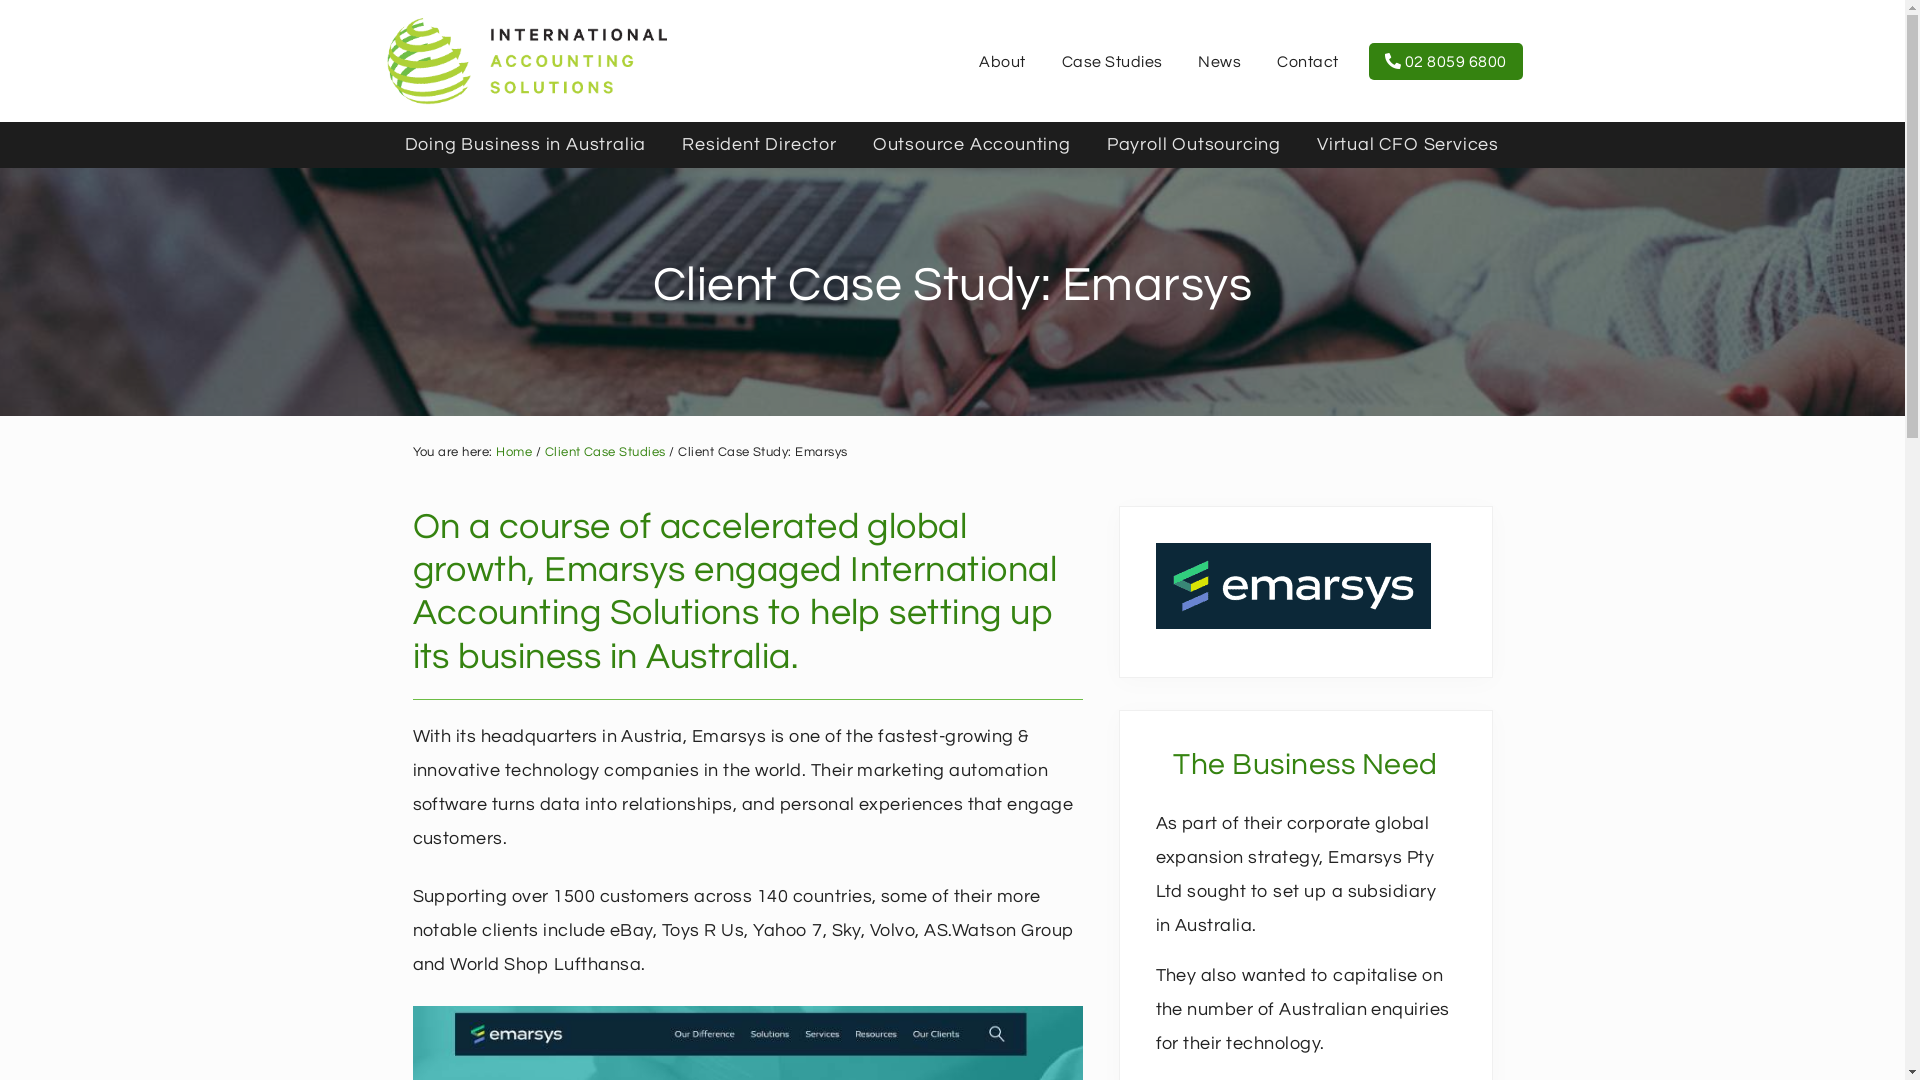 This screenshot has height=1080, width=1920. I want to click on Virtual CFO Services, so click(1408, 145).